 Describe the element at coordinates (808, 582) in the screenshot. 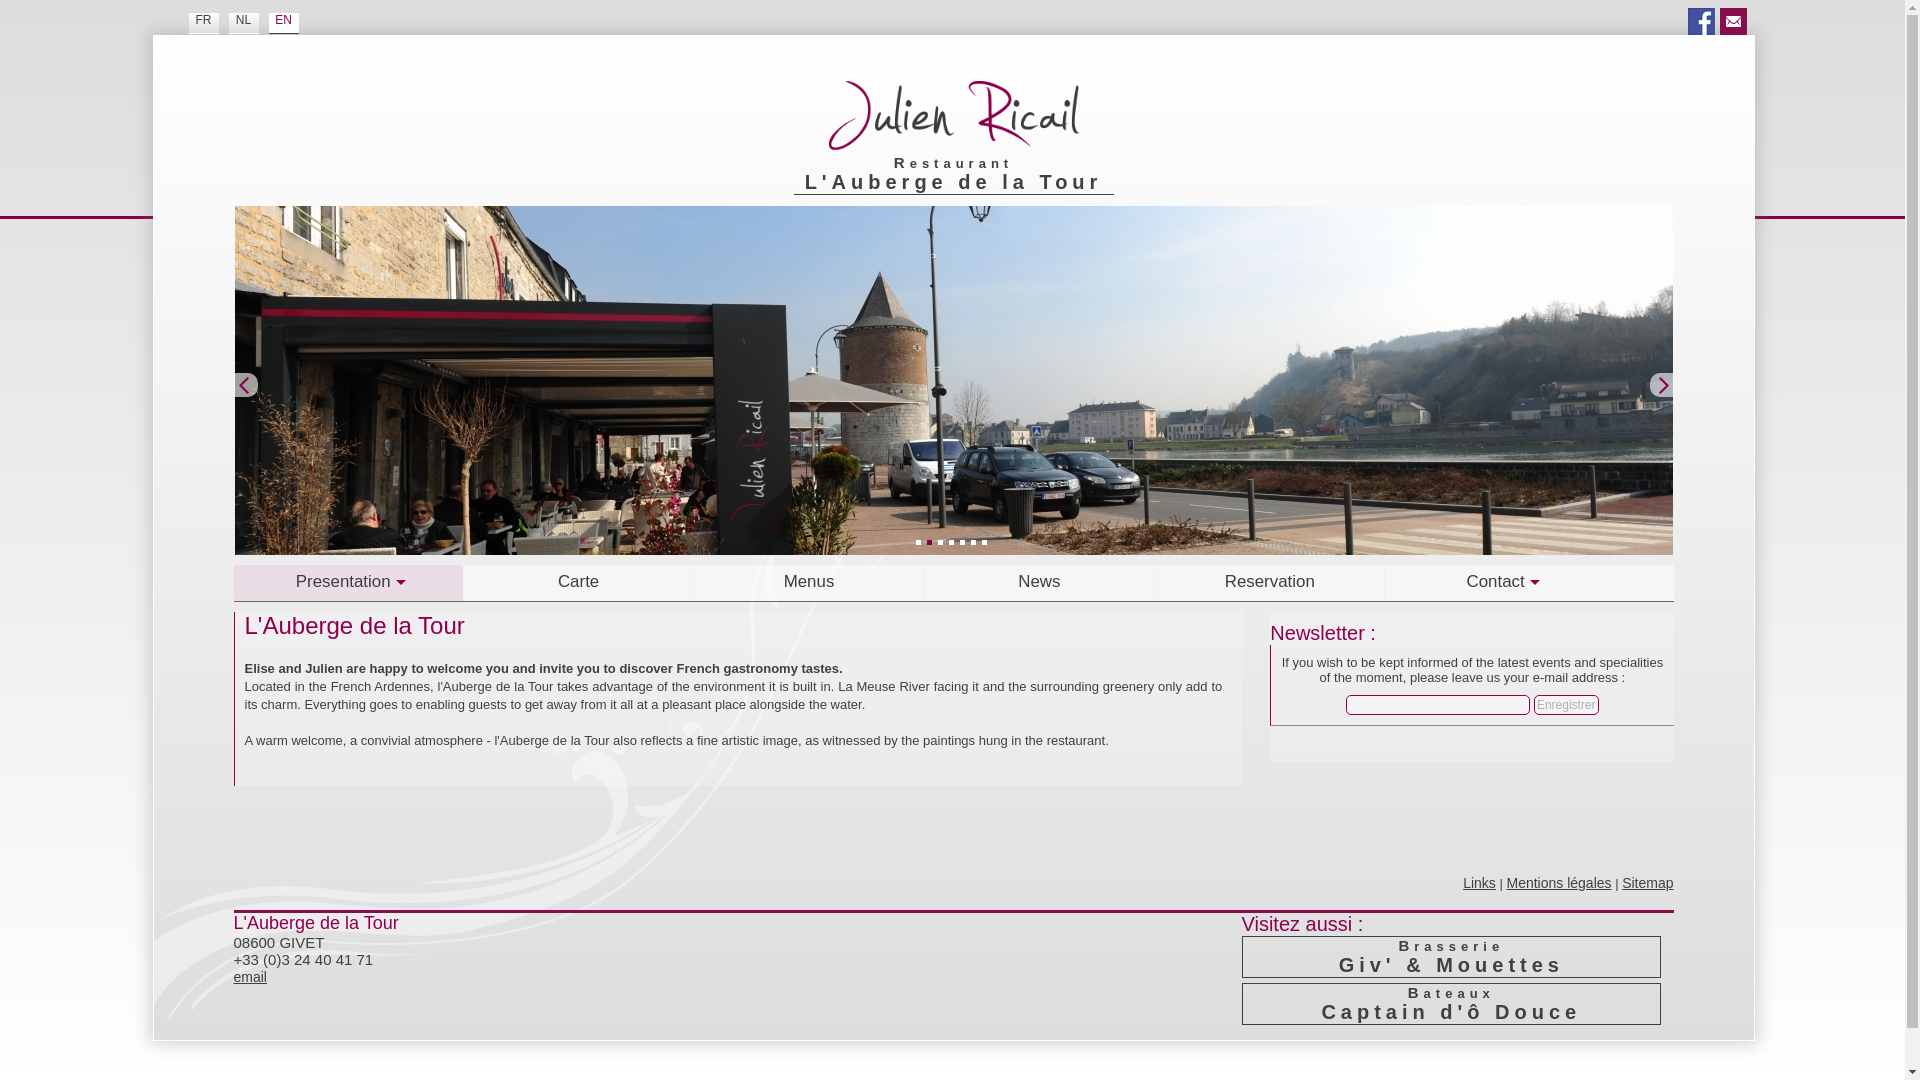

I see `Menus` at that location.